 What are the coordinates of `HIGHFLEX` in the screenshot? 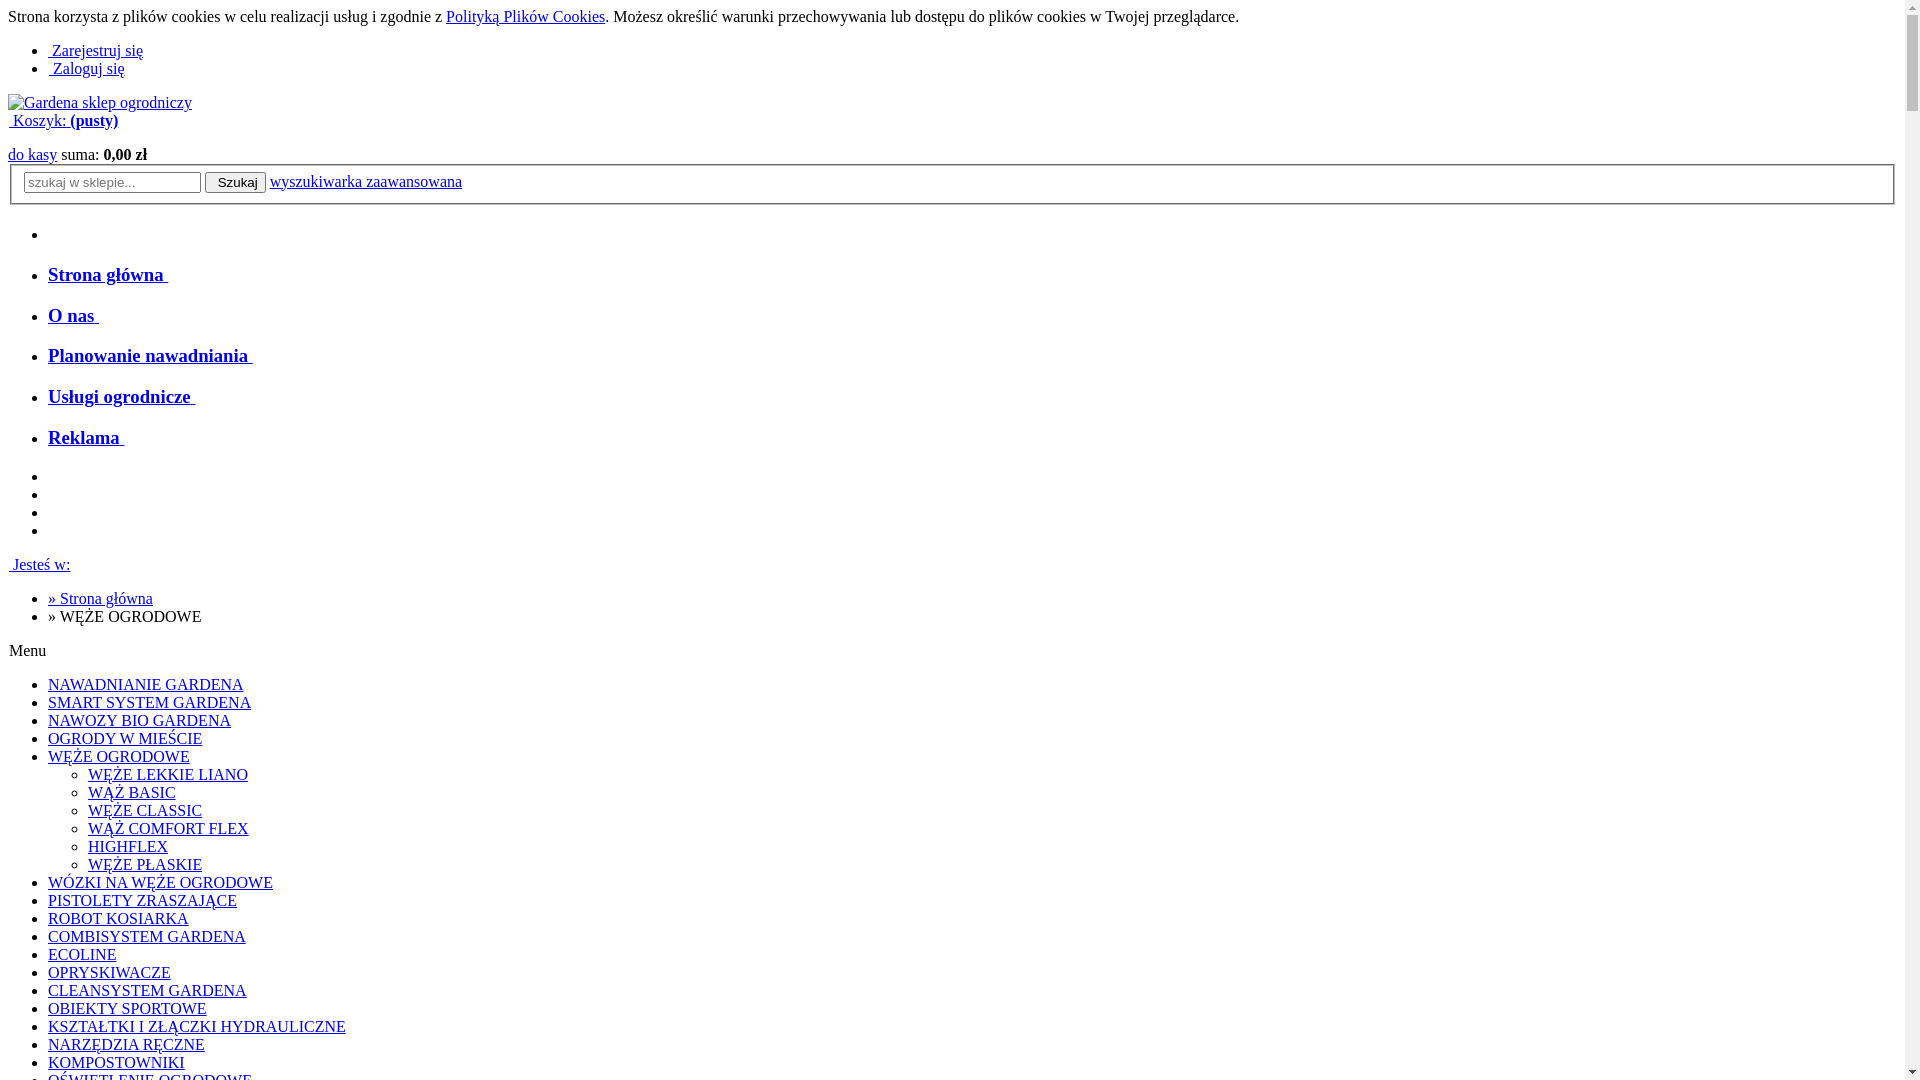 It's located at (128, 846).